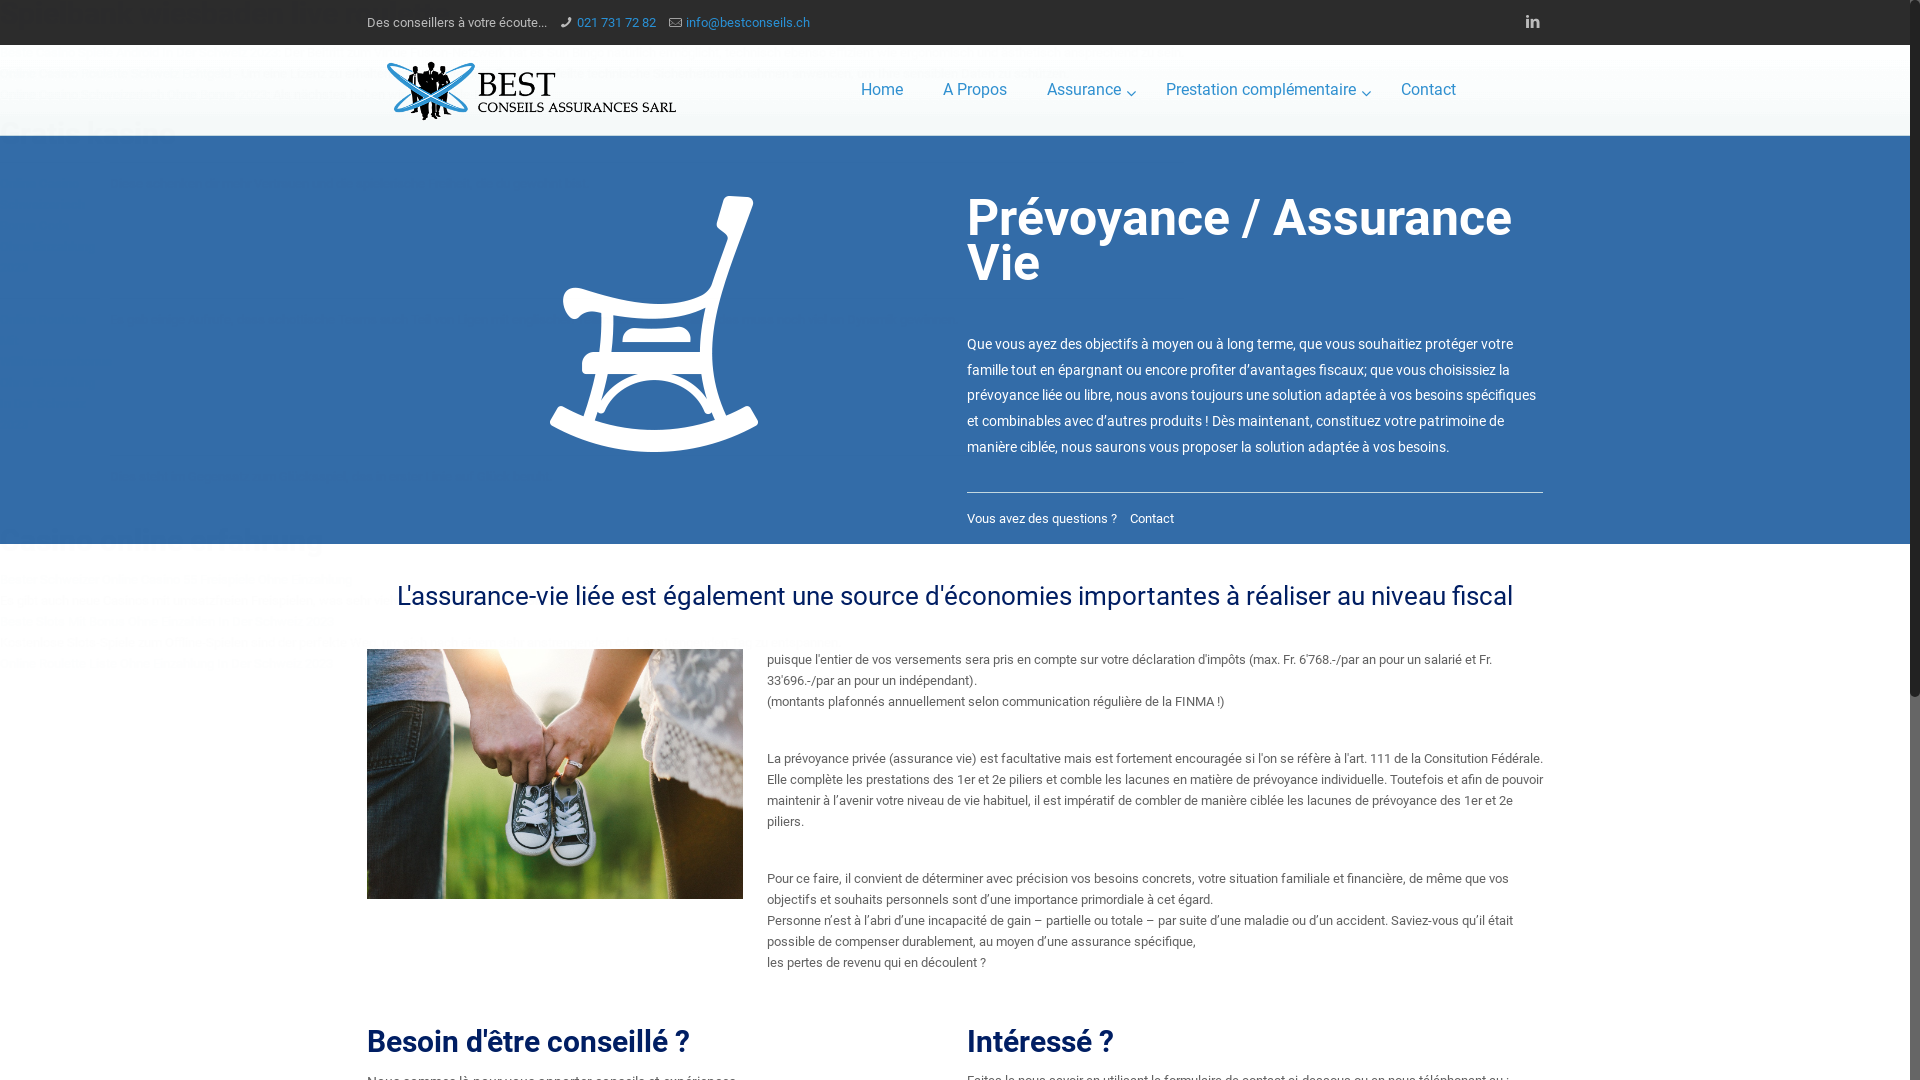 The height and width of the screenshot is (1080, 1920). Describe the element at coordinates (1042, 518) in the screenshot. I see `Vous avez des questions ?` at that location.